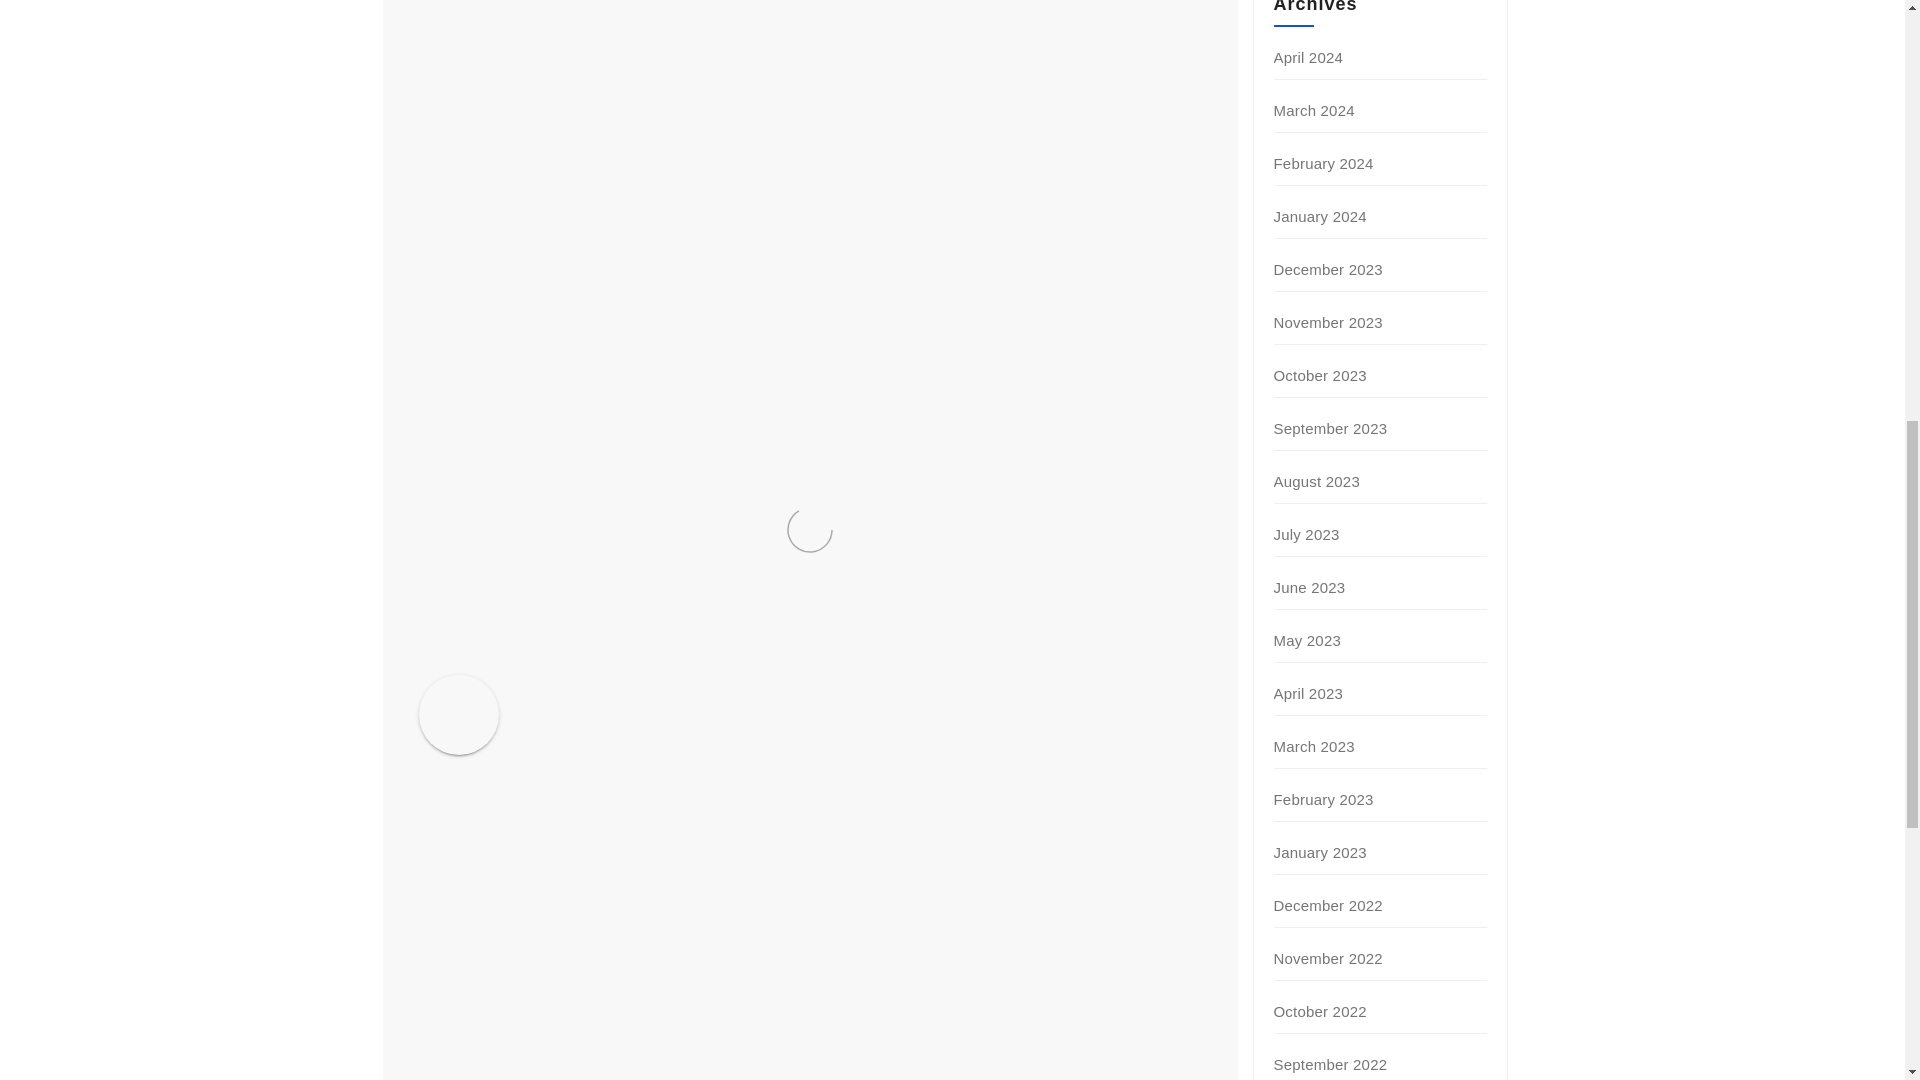 The image size is (1920, 1080). Describe the element at coordinates (1328, 269) in the screenshot. I see `December 2023` at that location.